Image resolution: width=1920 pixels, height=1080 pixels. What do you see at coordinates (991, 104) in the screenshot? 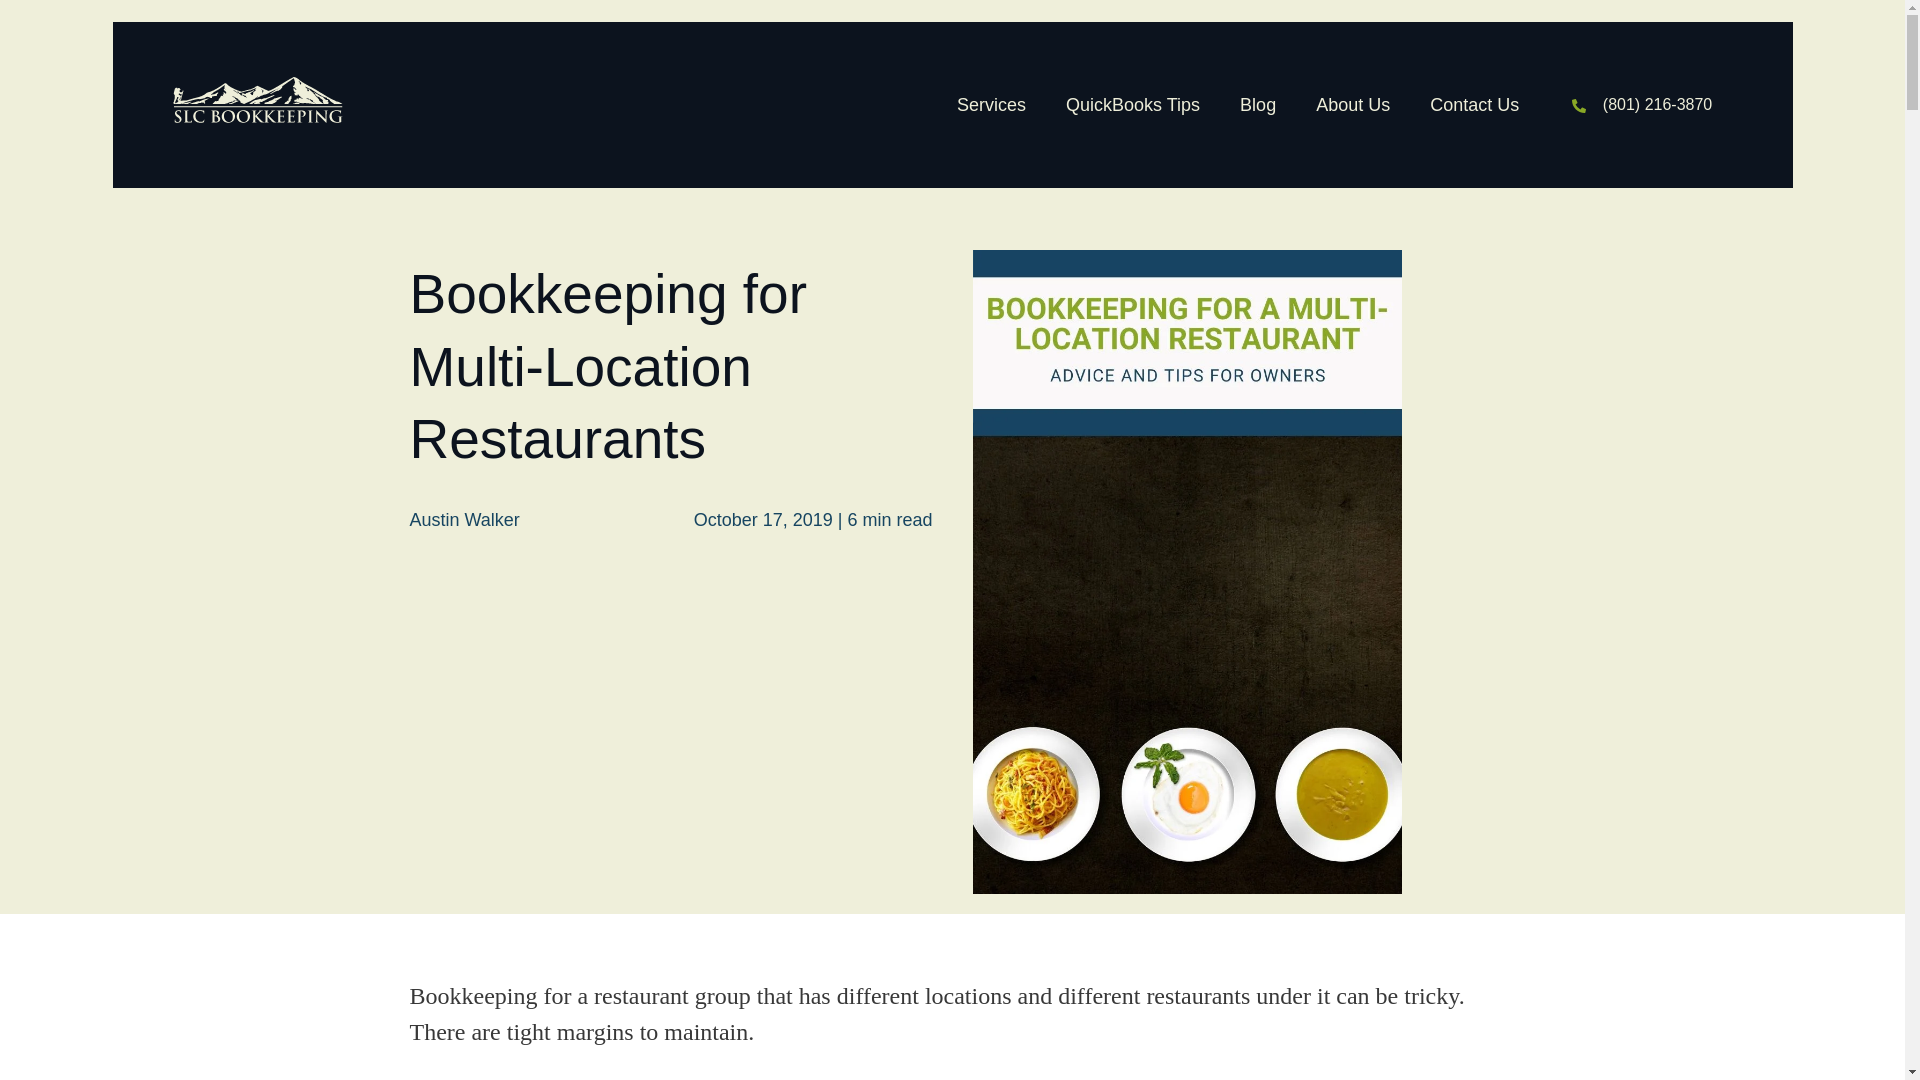
I see `Services` at bounding box center [991, 104].